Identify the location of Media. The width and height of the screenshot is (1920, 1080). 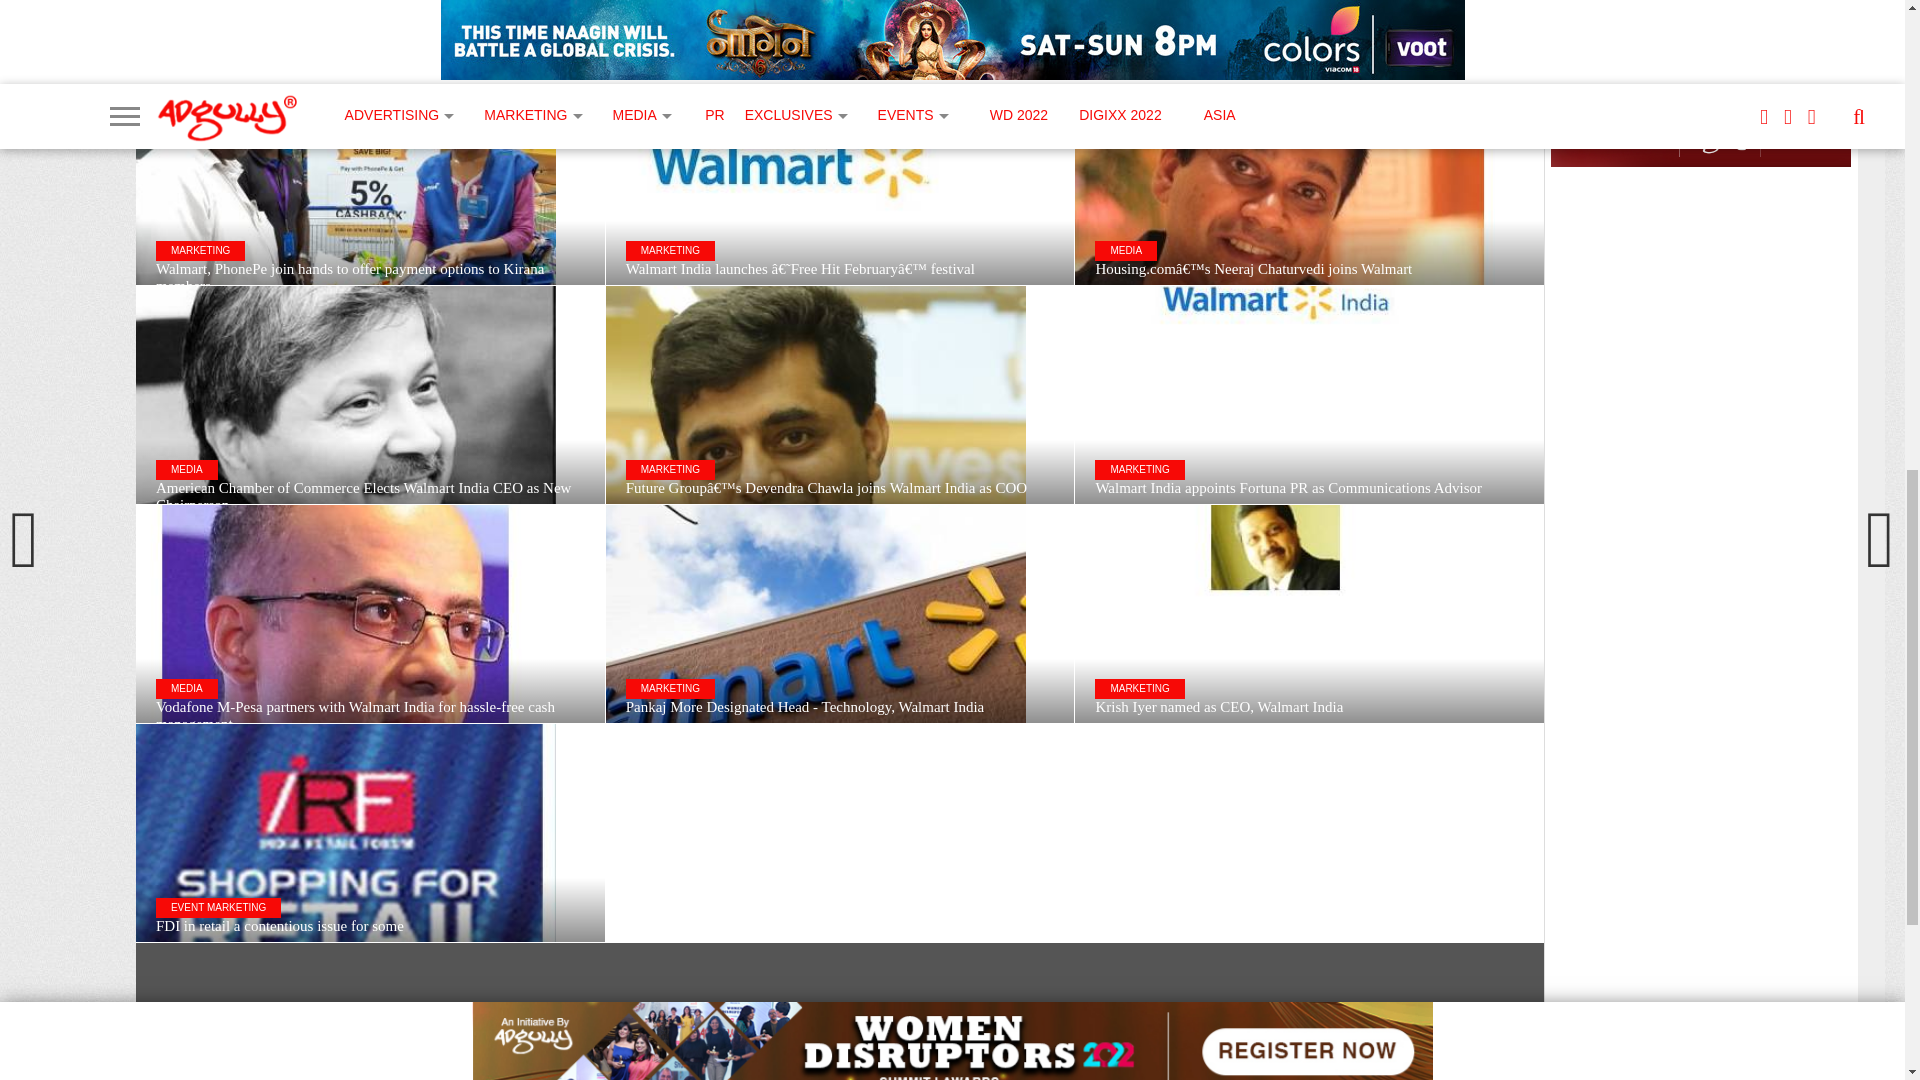
(665, 1046).